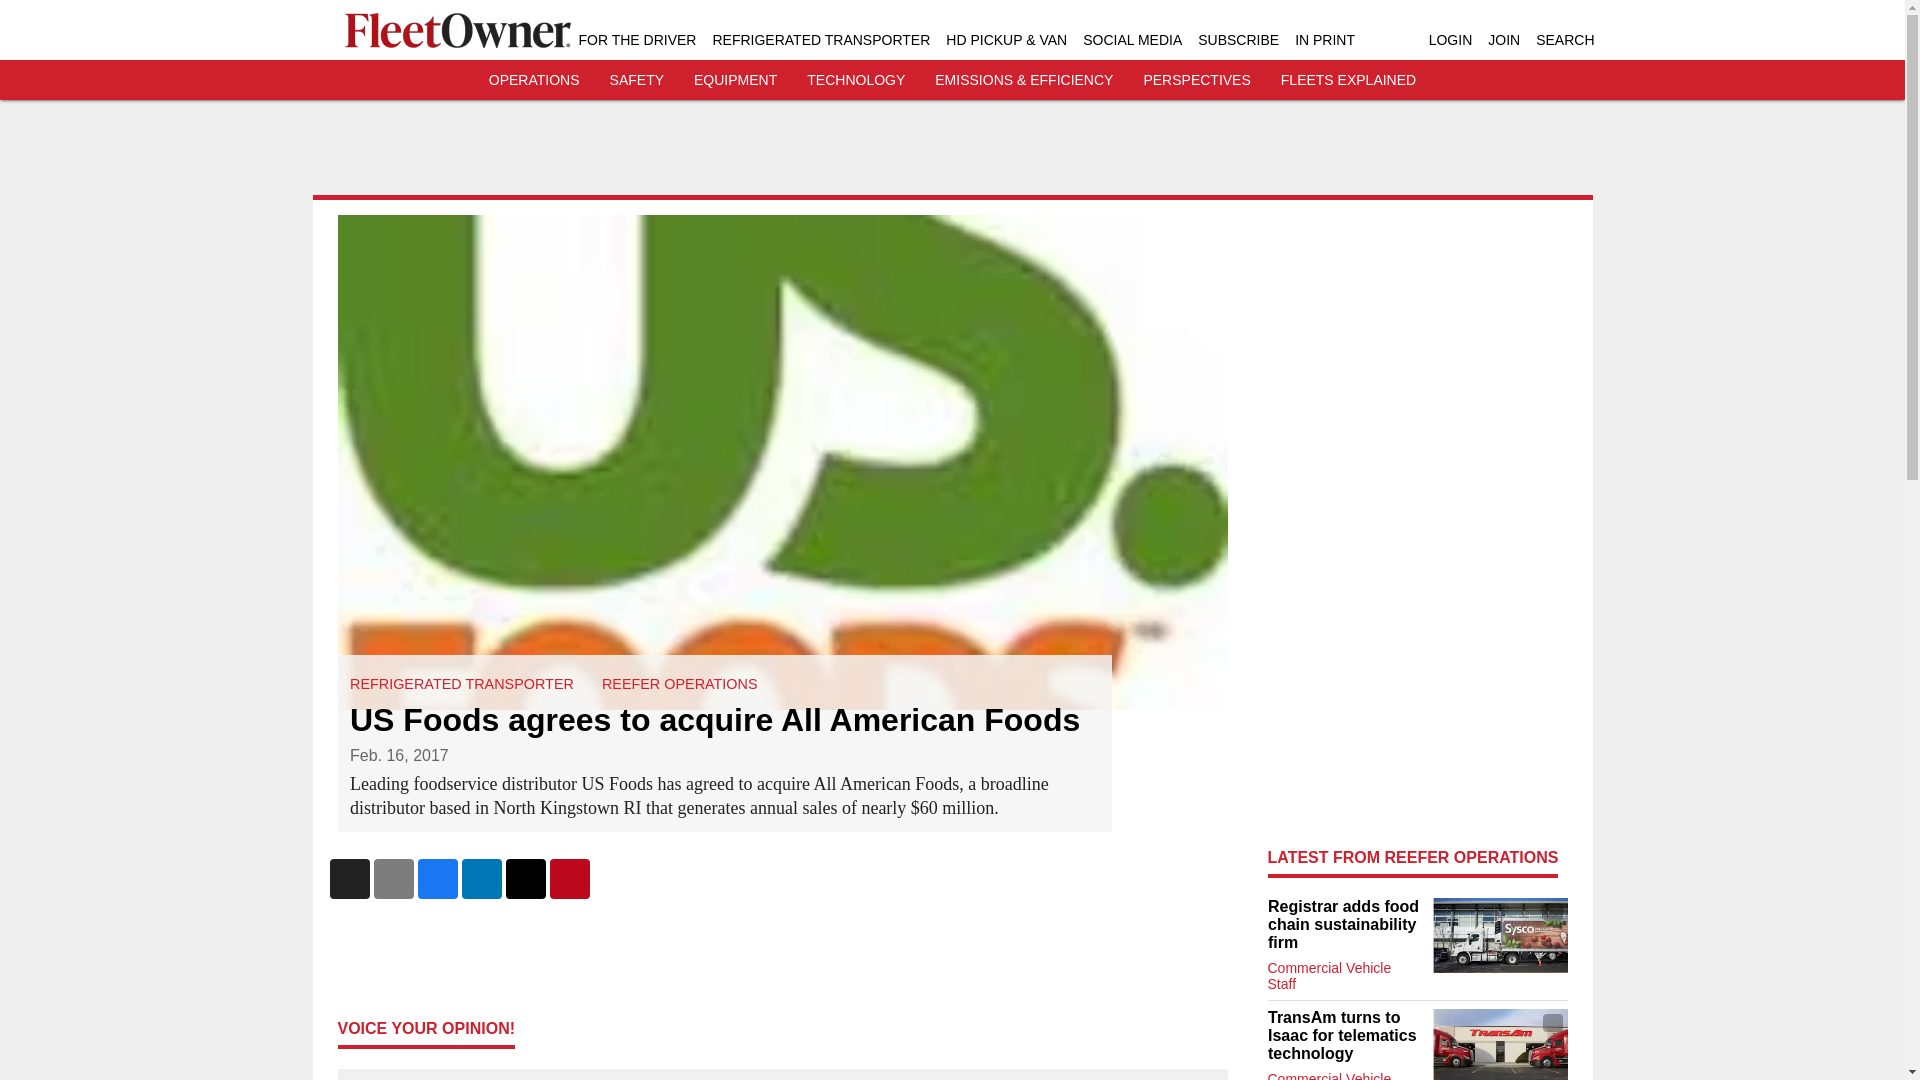 The height and width of the screenshot is (1080, 1920). I want to click on FOR THE DRIVER, so click(636, 40).